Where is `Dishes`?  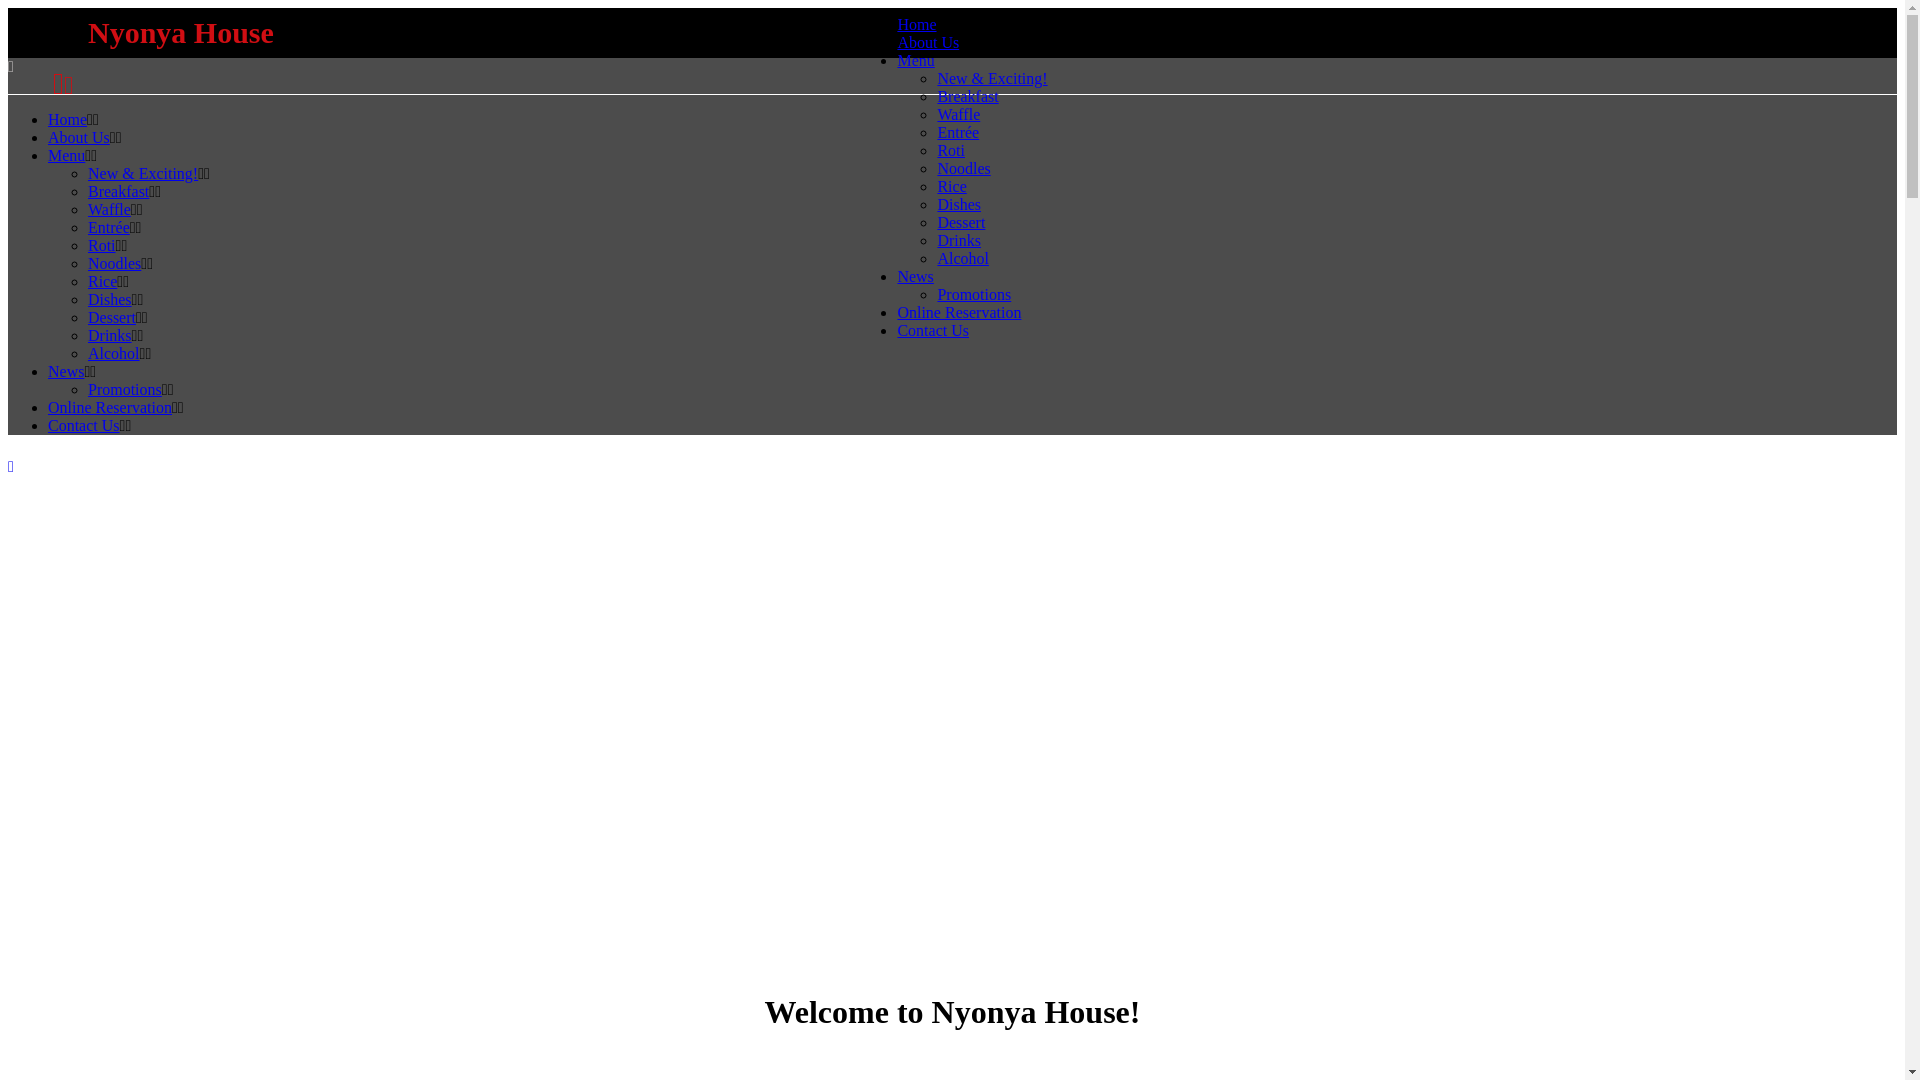
Dishes is located at coordinates (959, 204).